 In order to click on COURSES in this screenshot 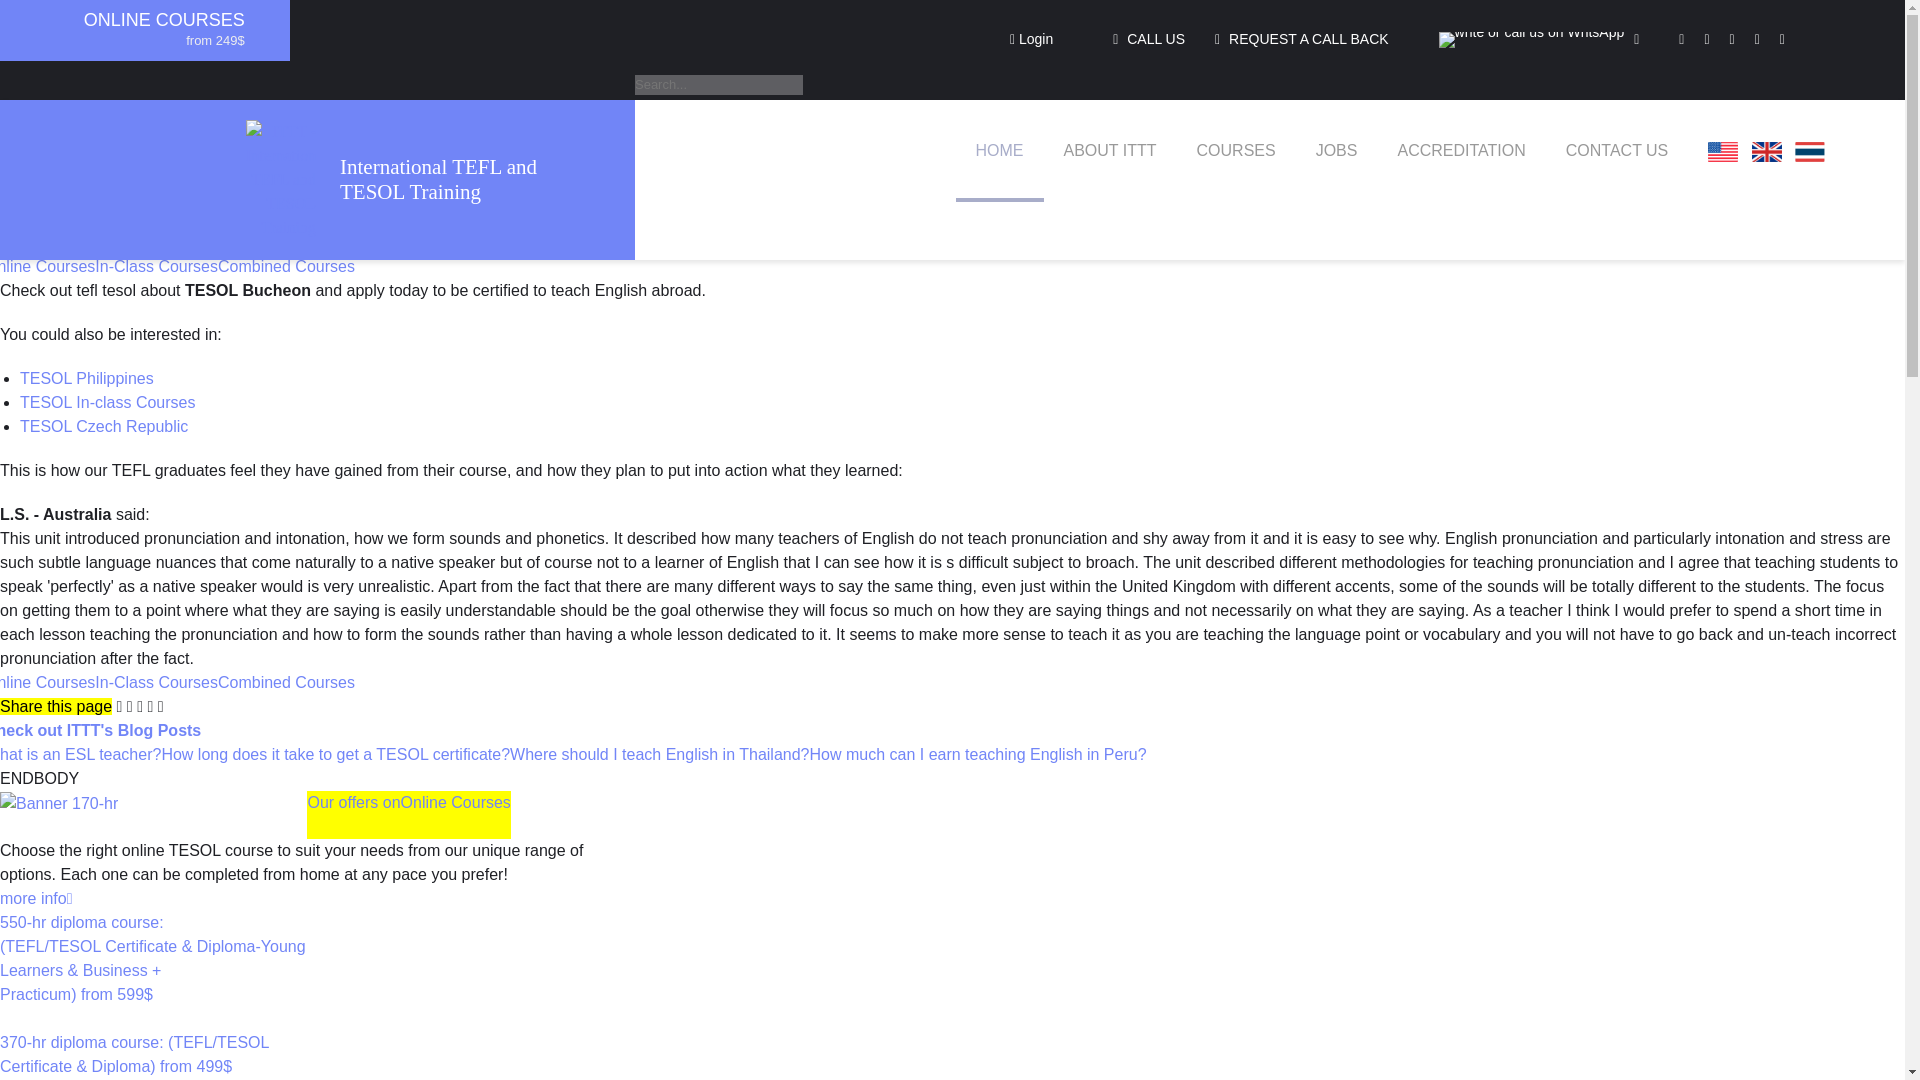, I will do `click(1236, 150)`.